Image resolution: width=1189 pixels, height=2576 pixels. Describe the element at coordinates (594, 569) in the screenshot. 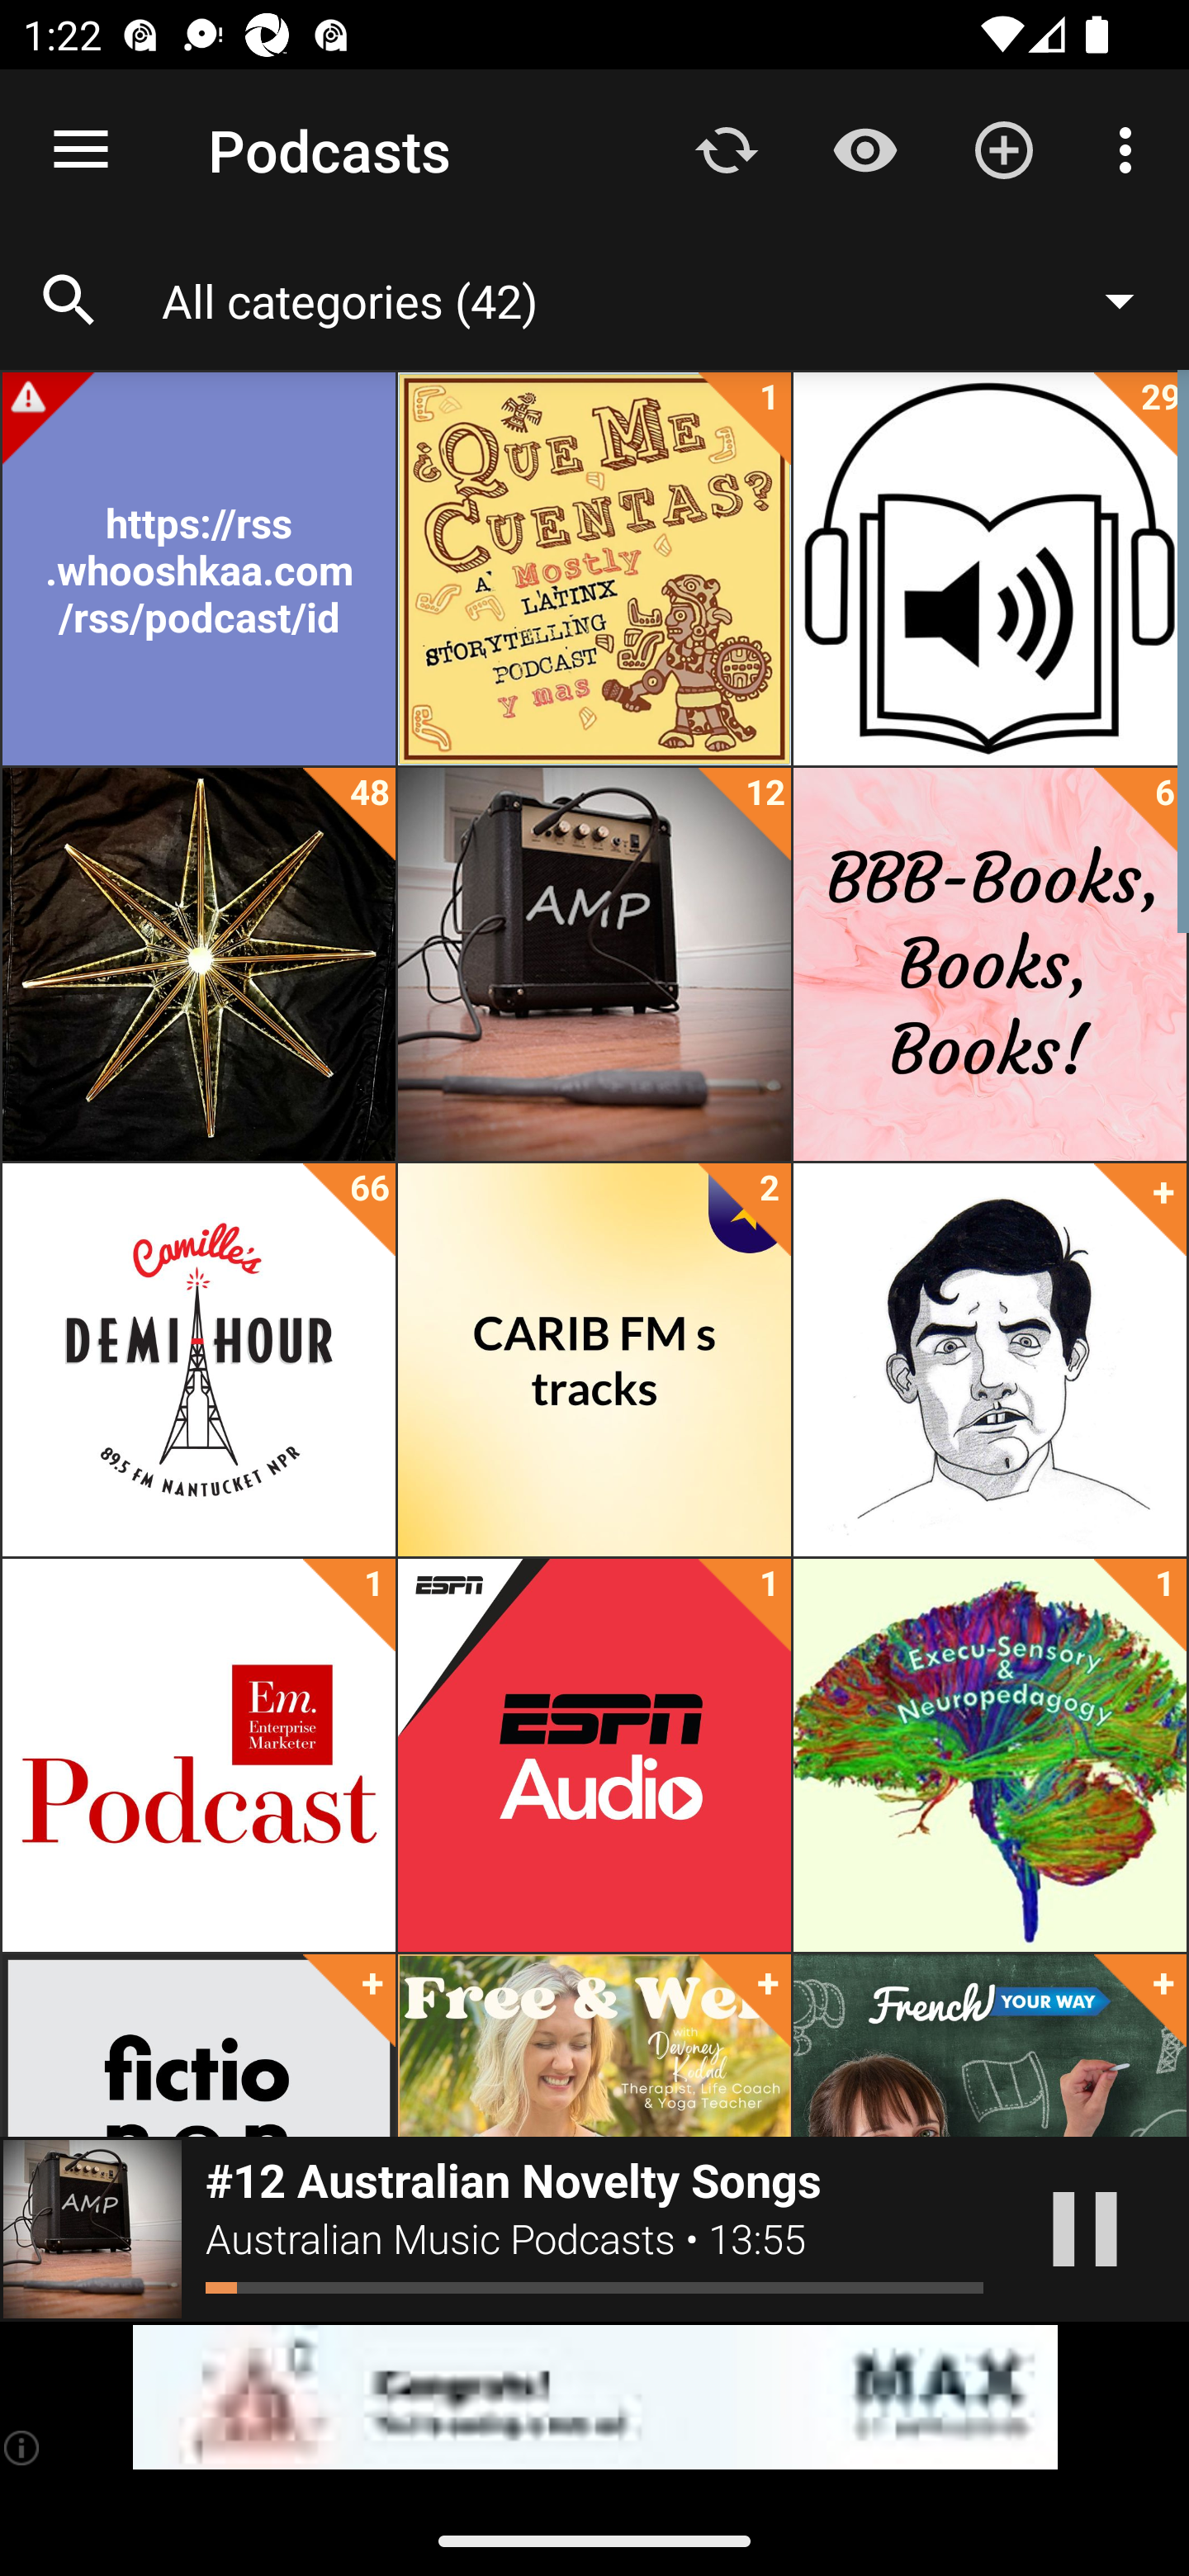

I see `¿Qué Me Cuentas?: Latinx Storytelling 1` at that location.